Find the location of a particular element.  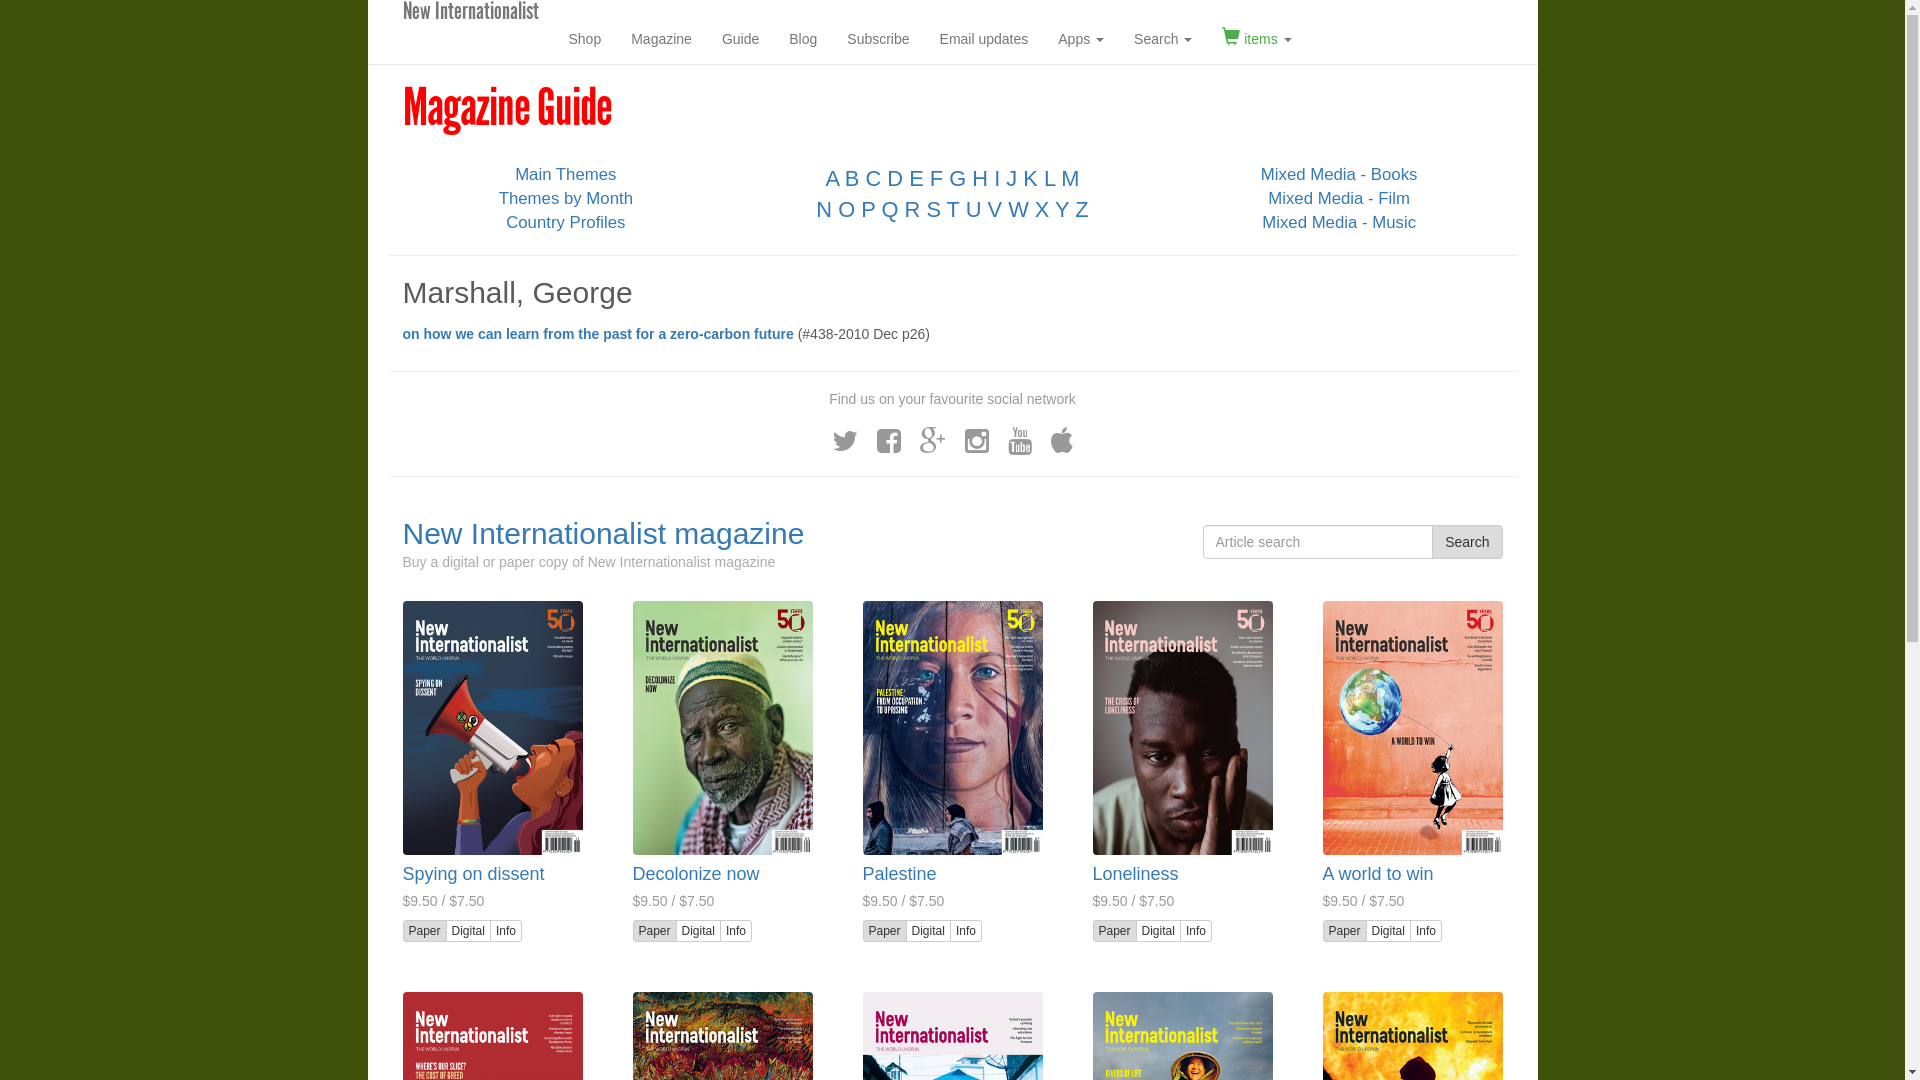

C is located at coordinates (873, 178).